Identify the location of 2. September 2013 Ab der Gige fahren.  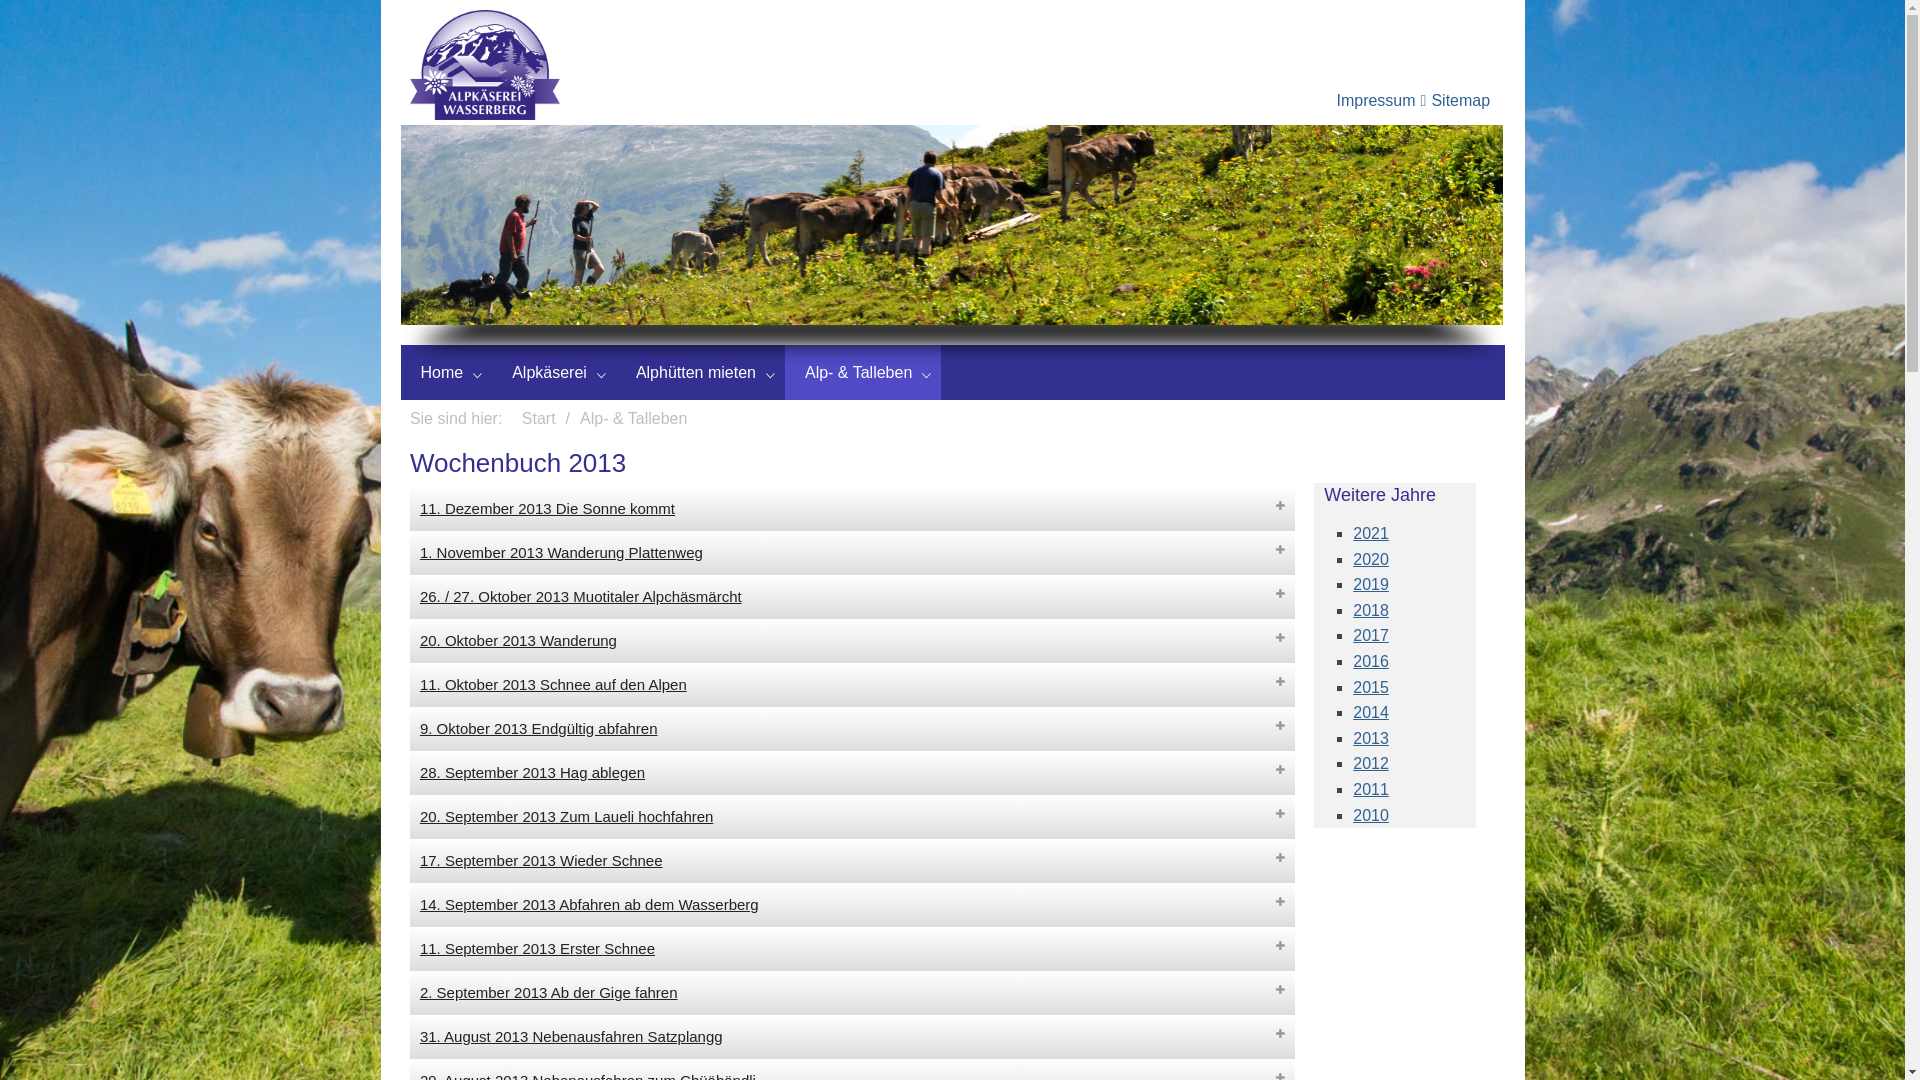
(853, 993).